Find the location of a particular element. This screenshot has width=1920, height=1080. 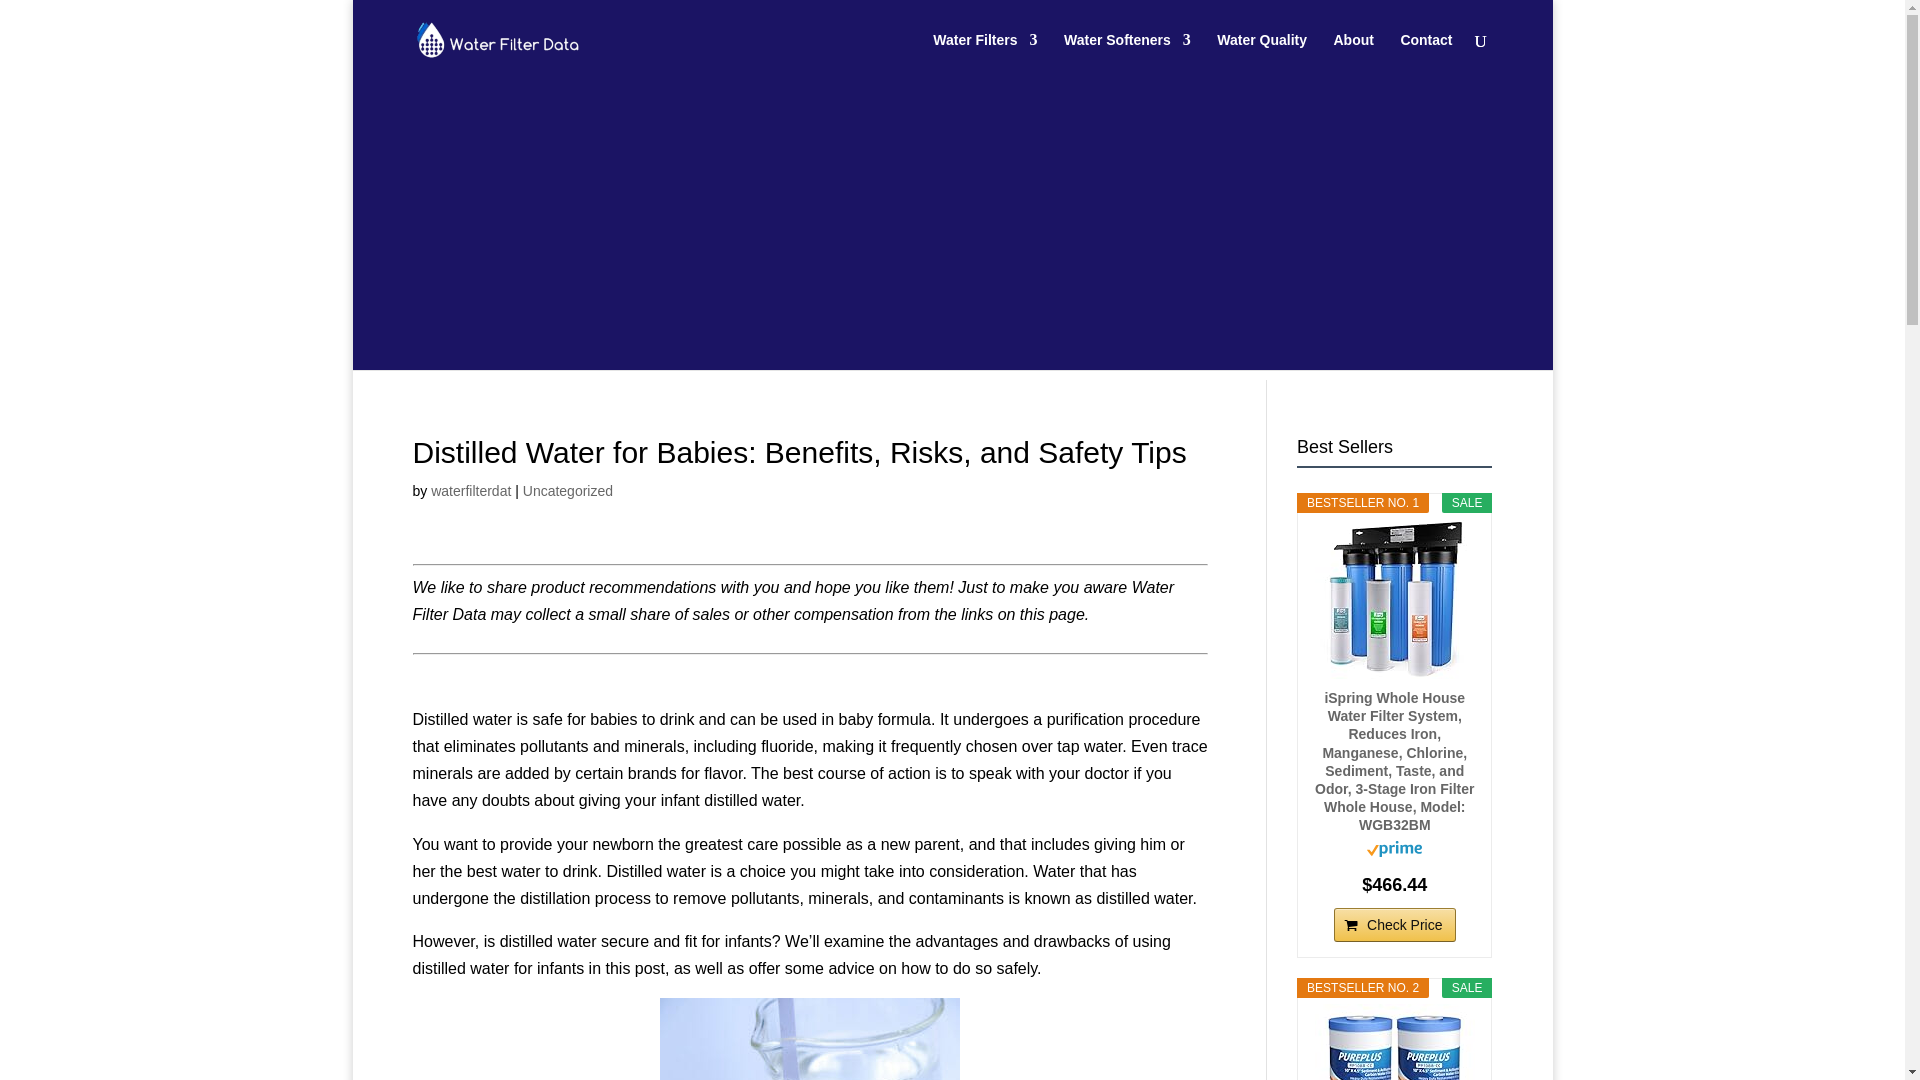

waterfilterdat is located at coordinates (470, 490).